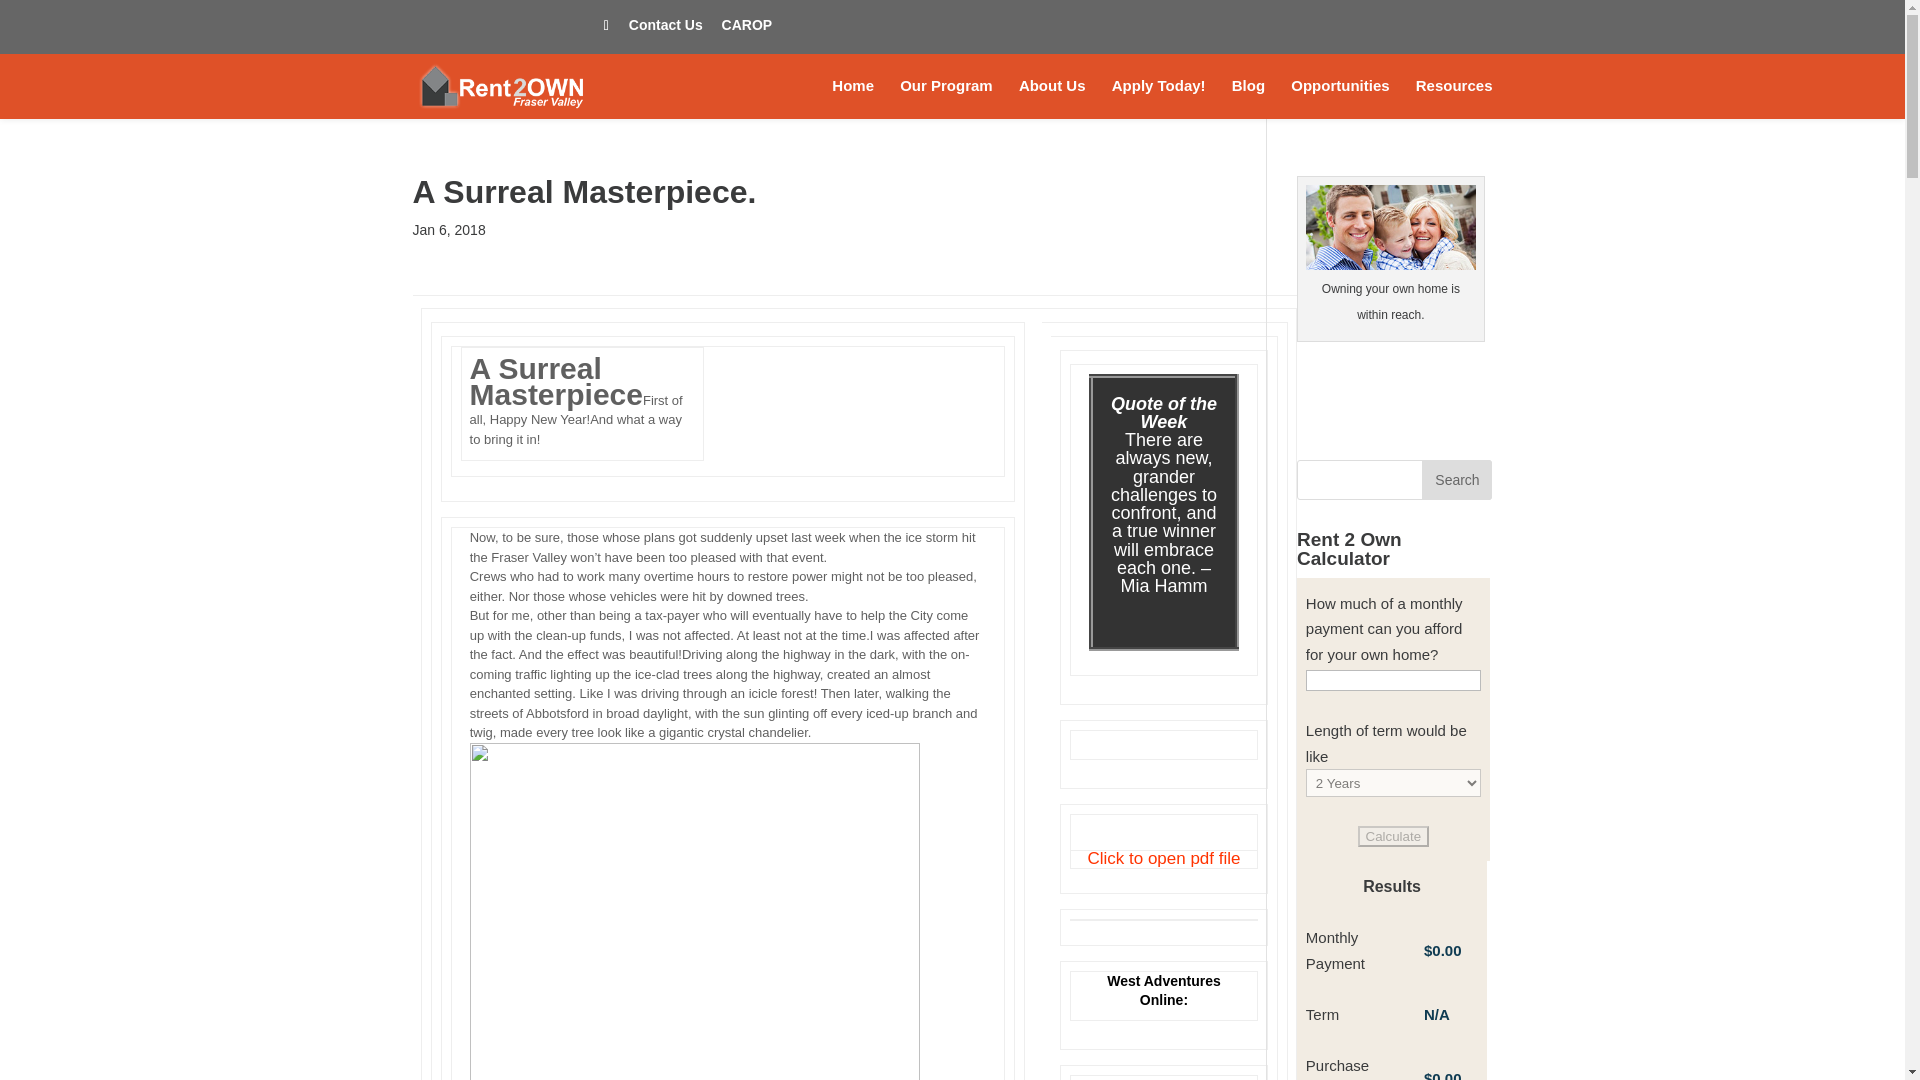 Image resolution: width=1920 pixels, height=1080 pixels. What do you see at coordinates (1163, 860) in the screenshot?
I see `Click to open pdf file` at bounding box center [1163, 860].